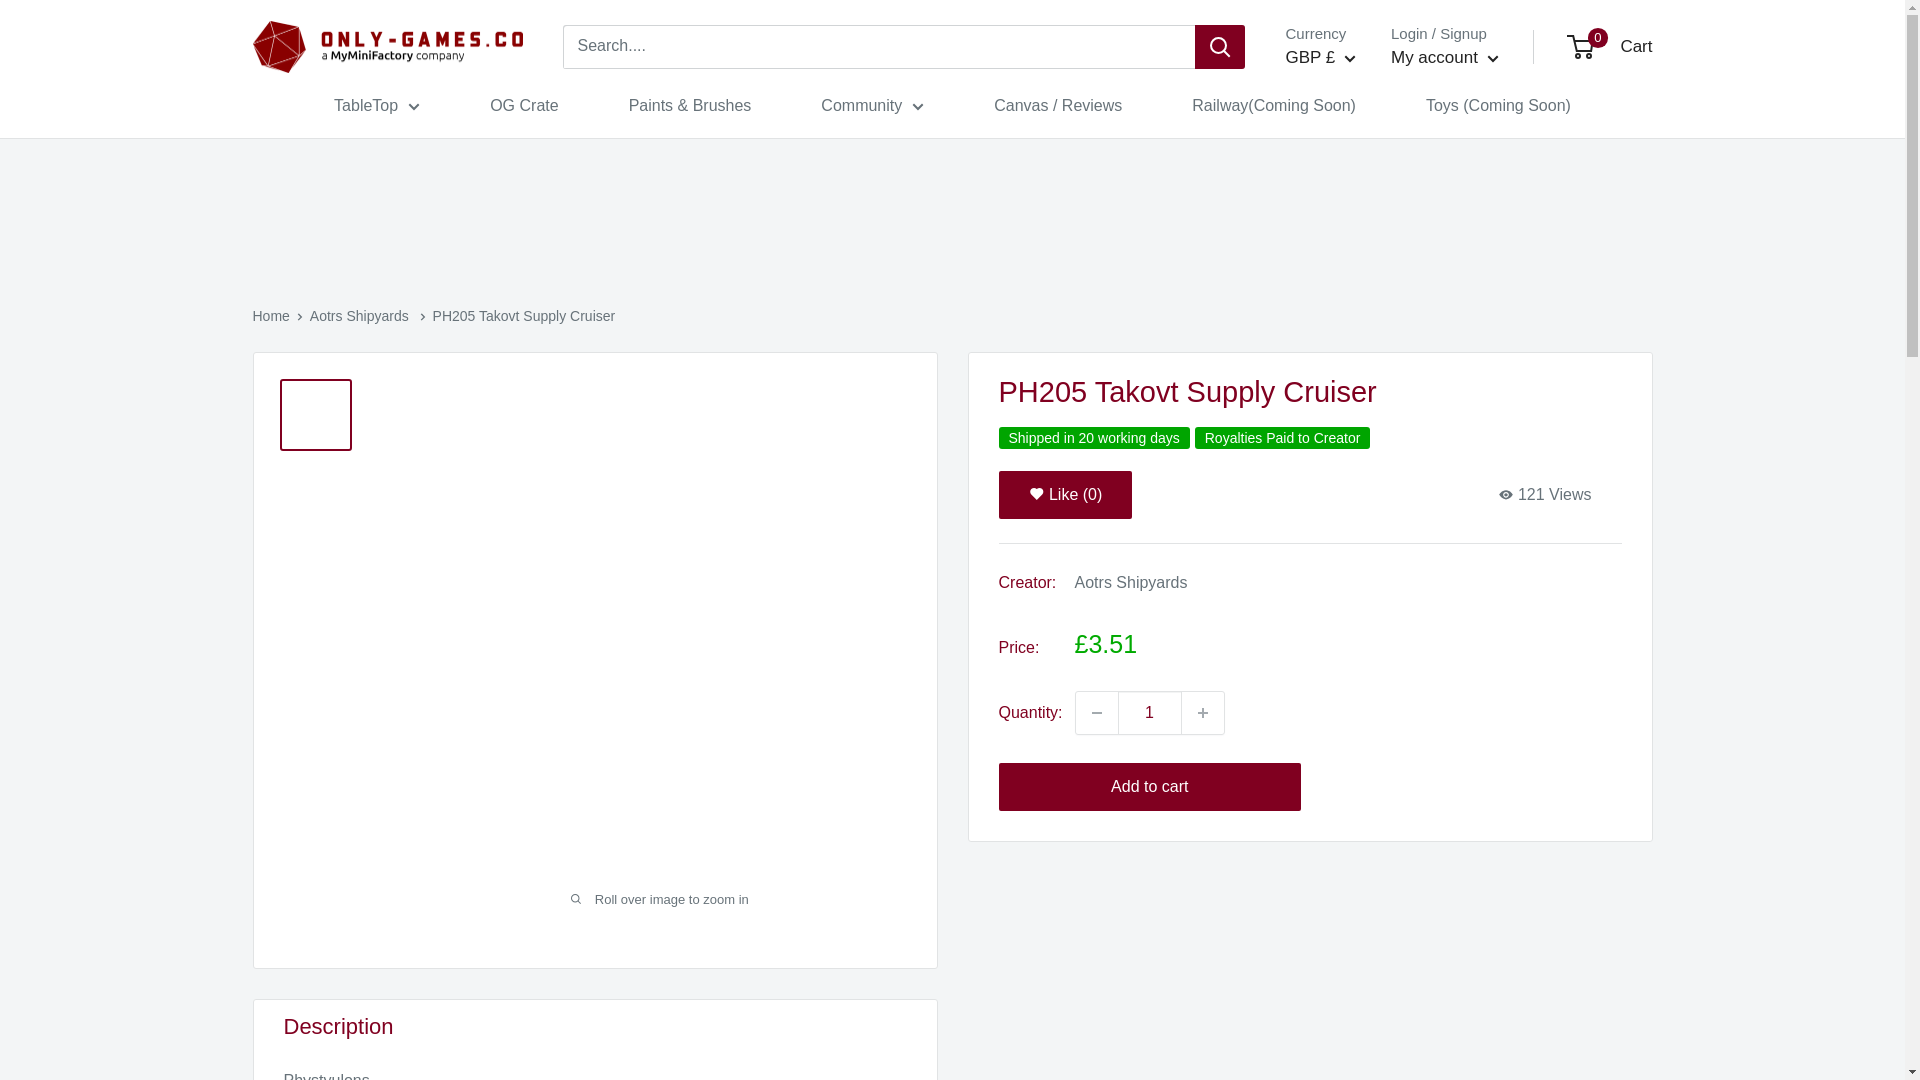  What do you see at coordinates (1340, 238) in the screenshot?
I see `USD` at bounding box center [1340, 238].